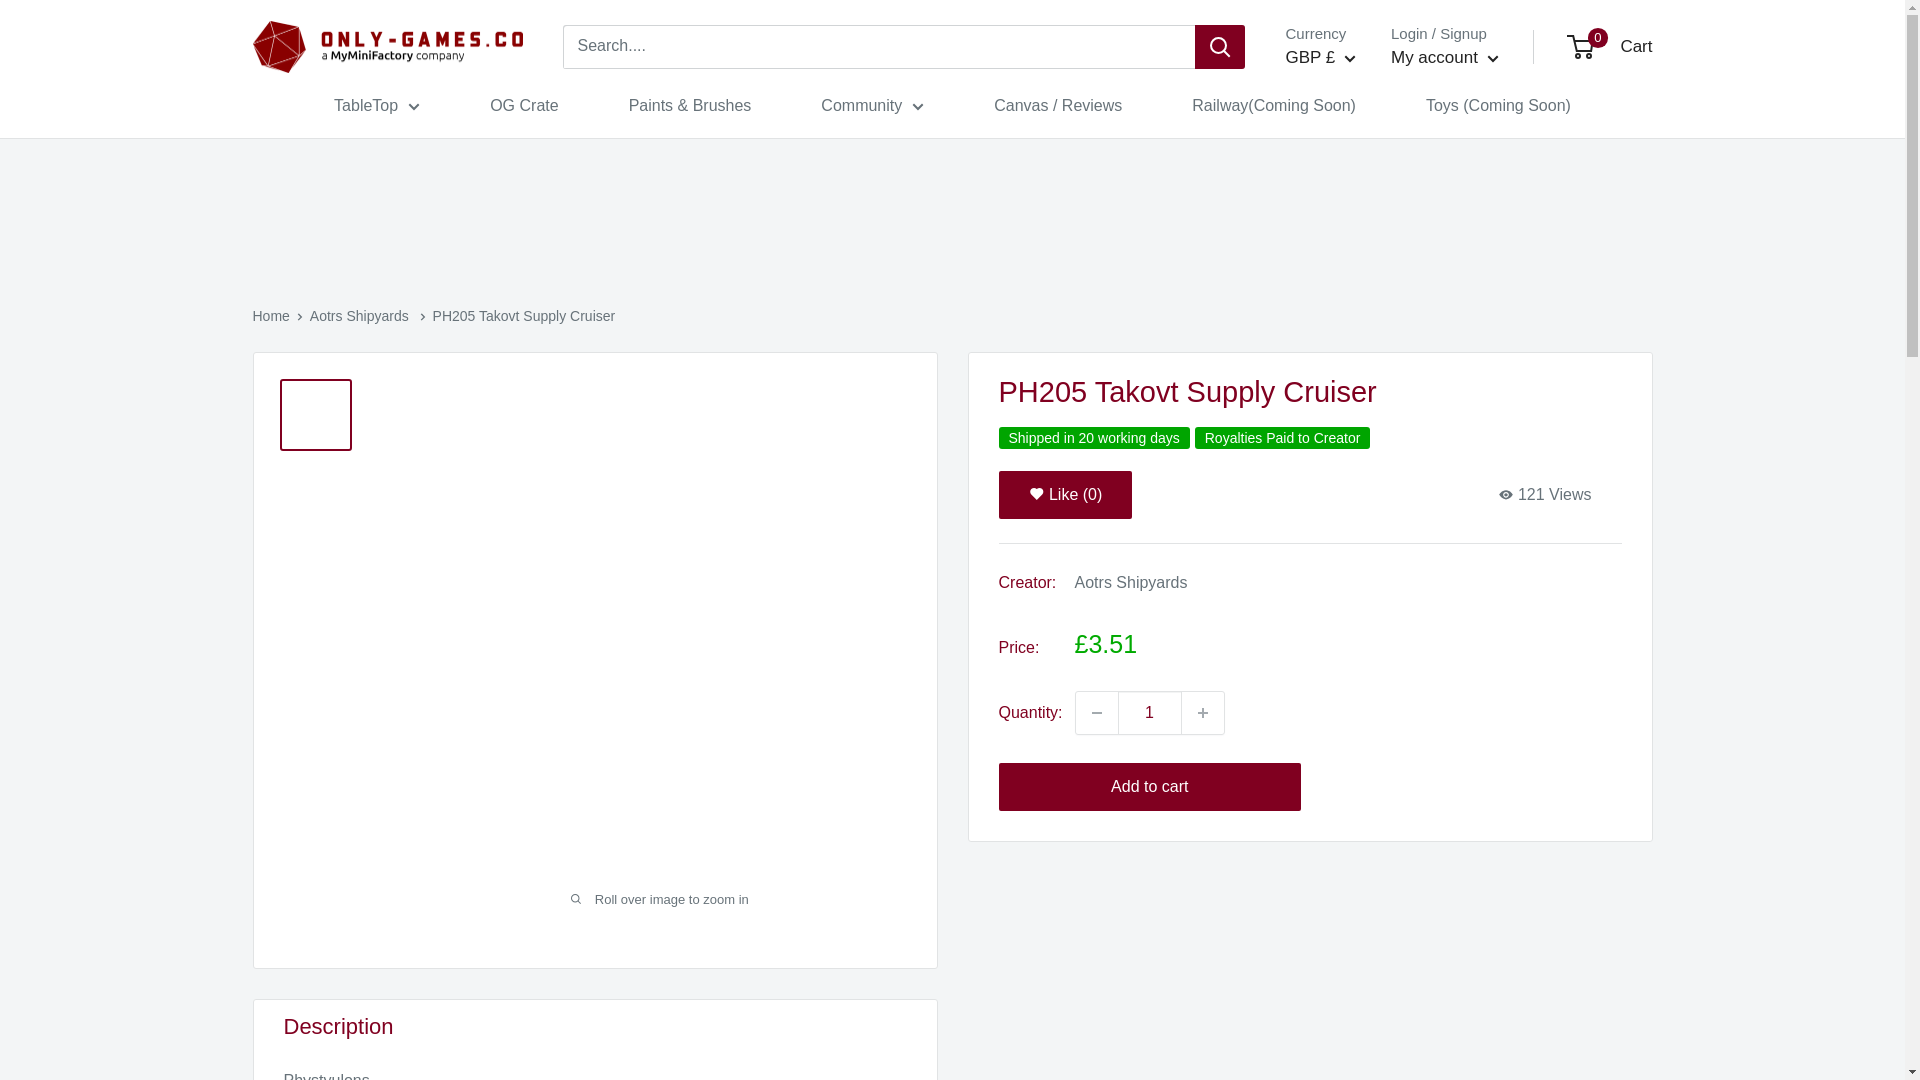  What do you see at coordinates (1340, 238) in the screenshot?
I see `USD` at bounding box center [1340, 238].